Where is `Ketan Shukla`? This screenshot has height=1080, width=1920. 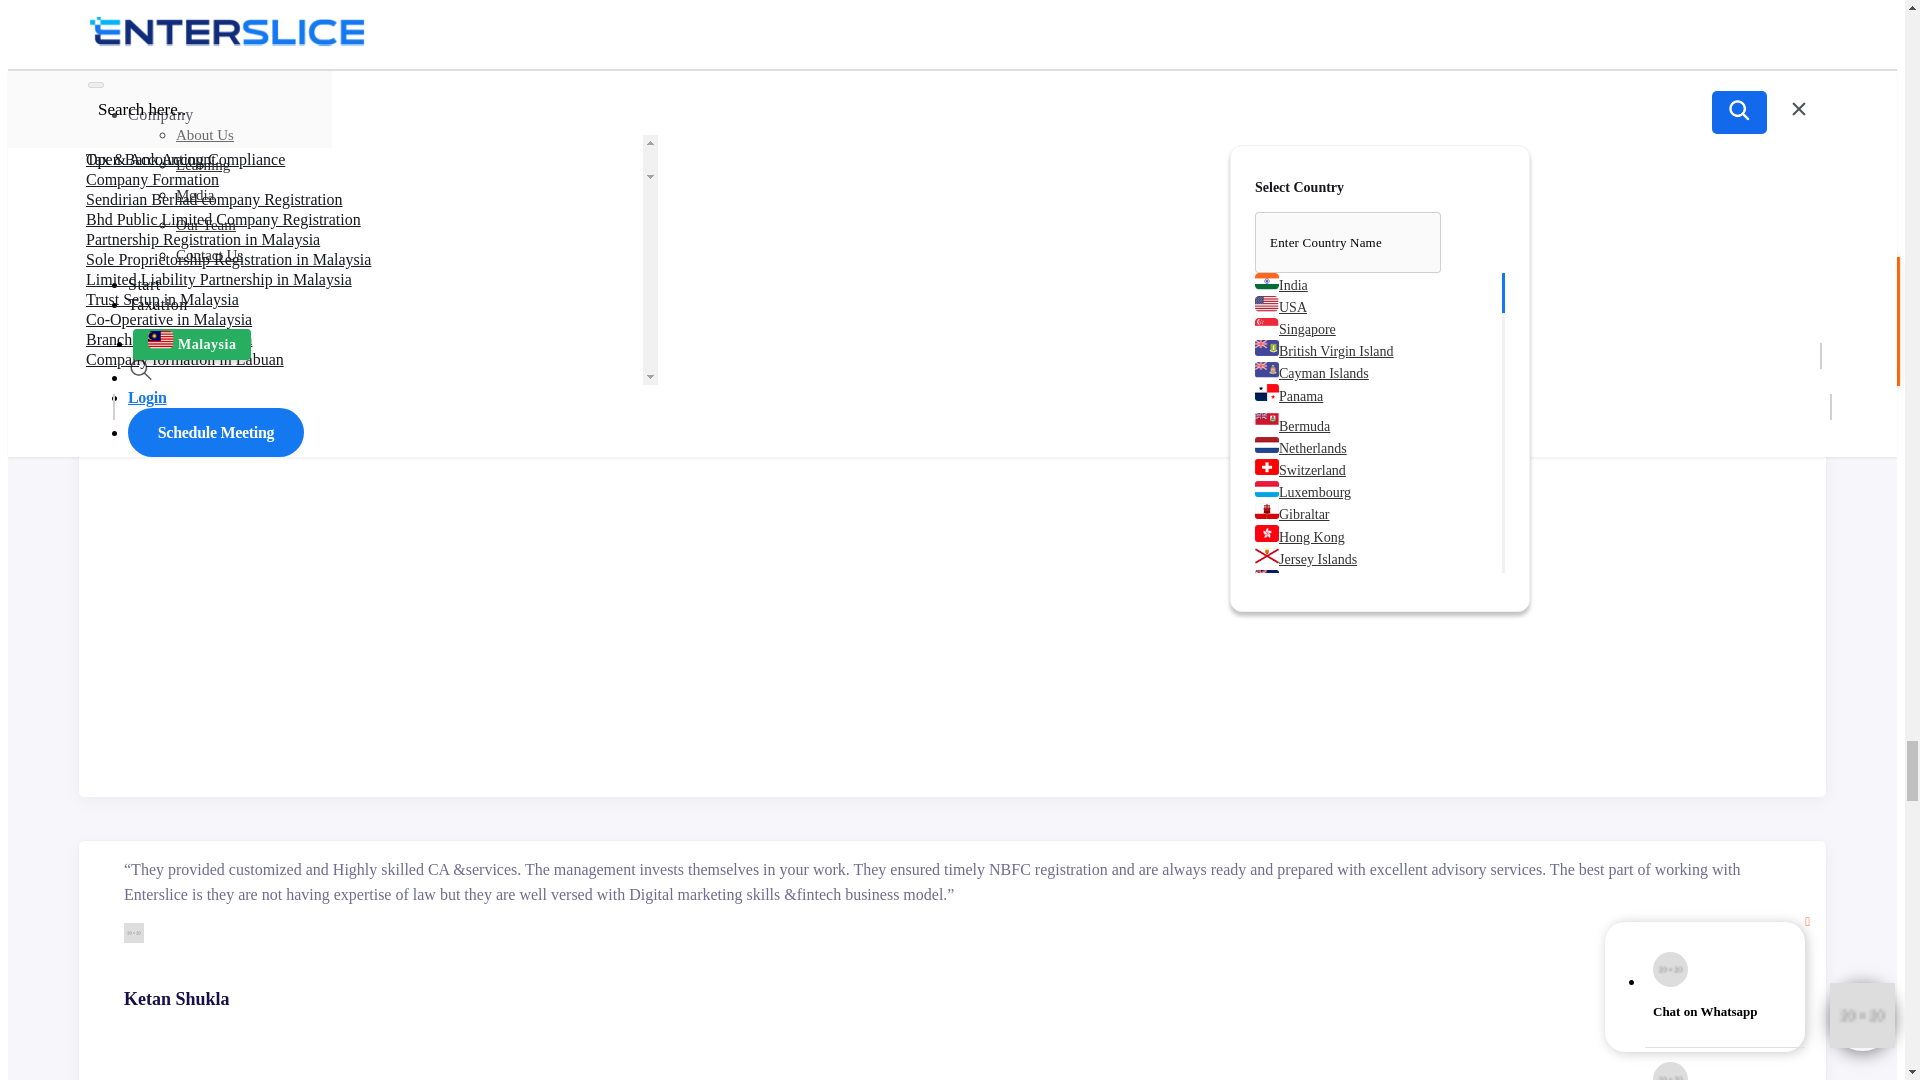
Ketan Shukla is located at coordinates (134, 932).